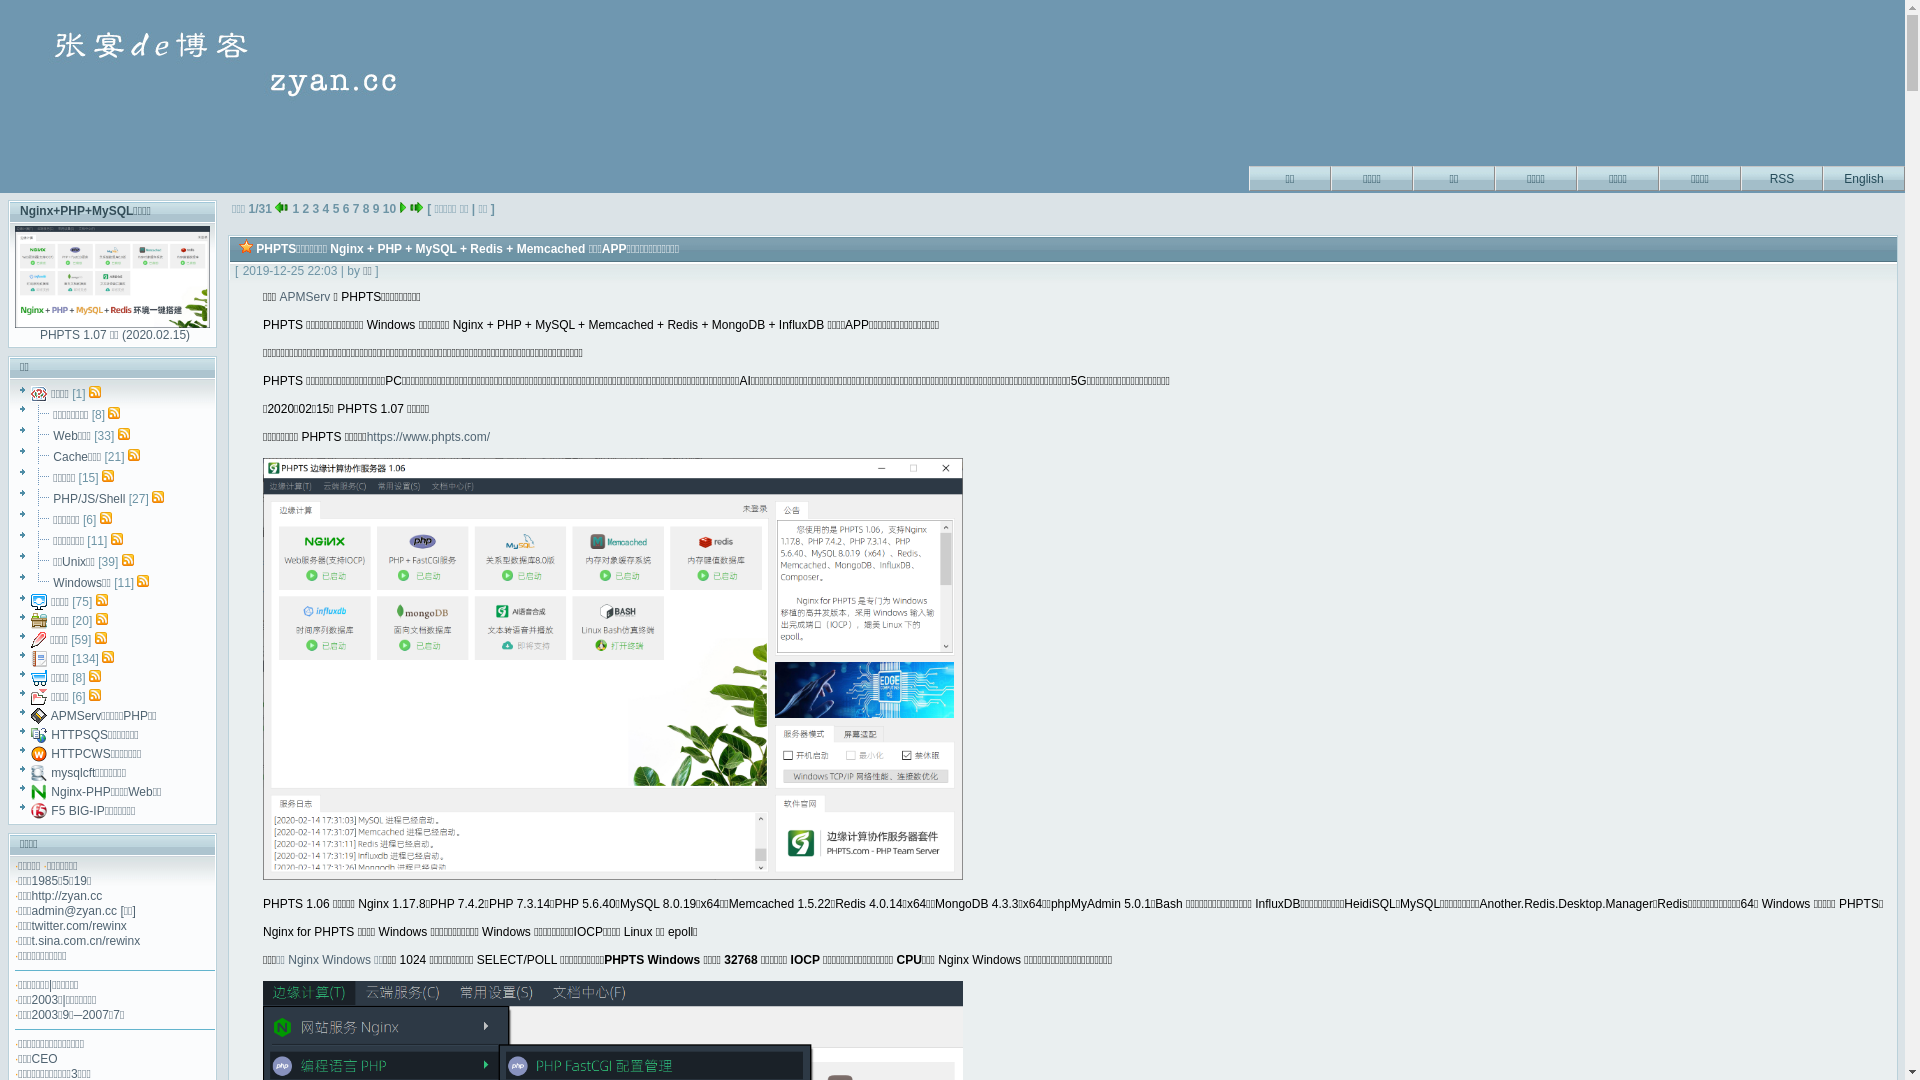 Image resolution: width=1920 pixels, height=1080 pixels. What do you see at coordinates (1864, 176) in the screenshot?
I see `English` at bounding box center [1864, 176].